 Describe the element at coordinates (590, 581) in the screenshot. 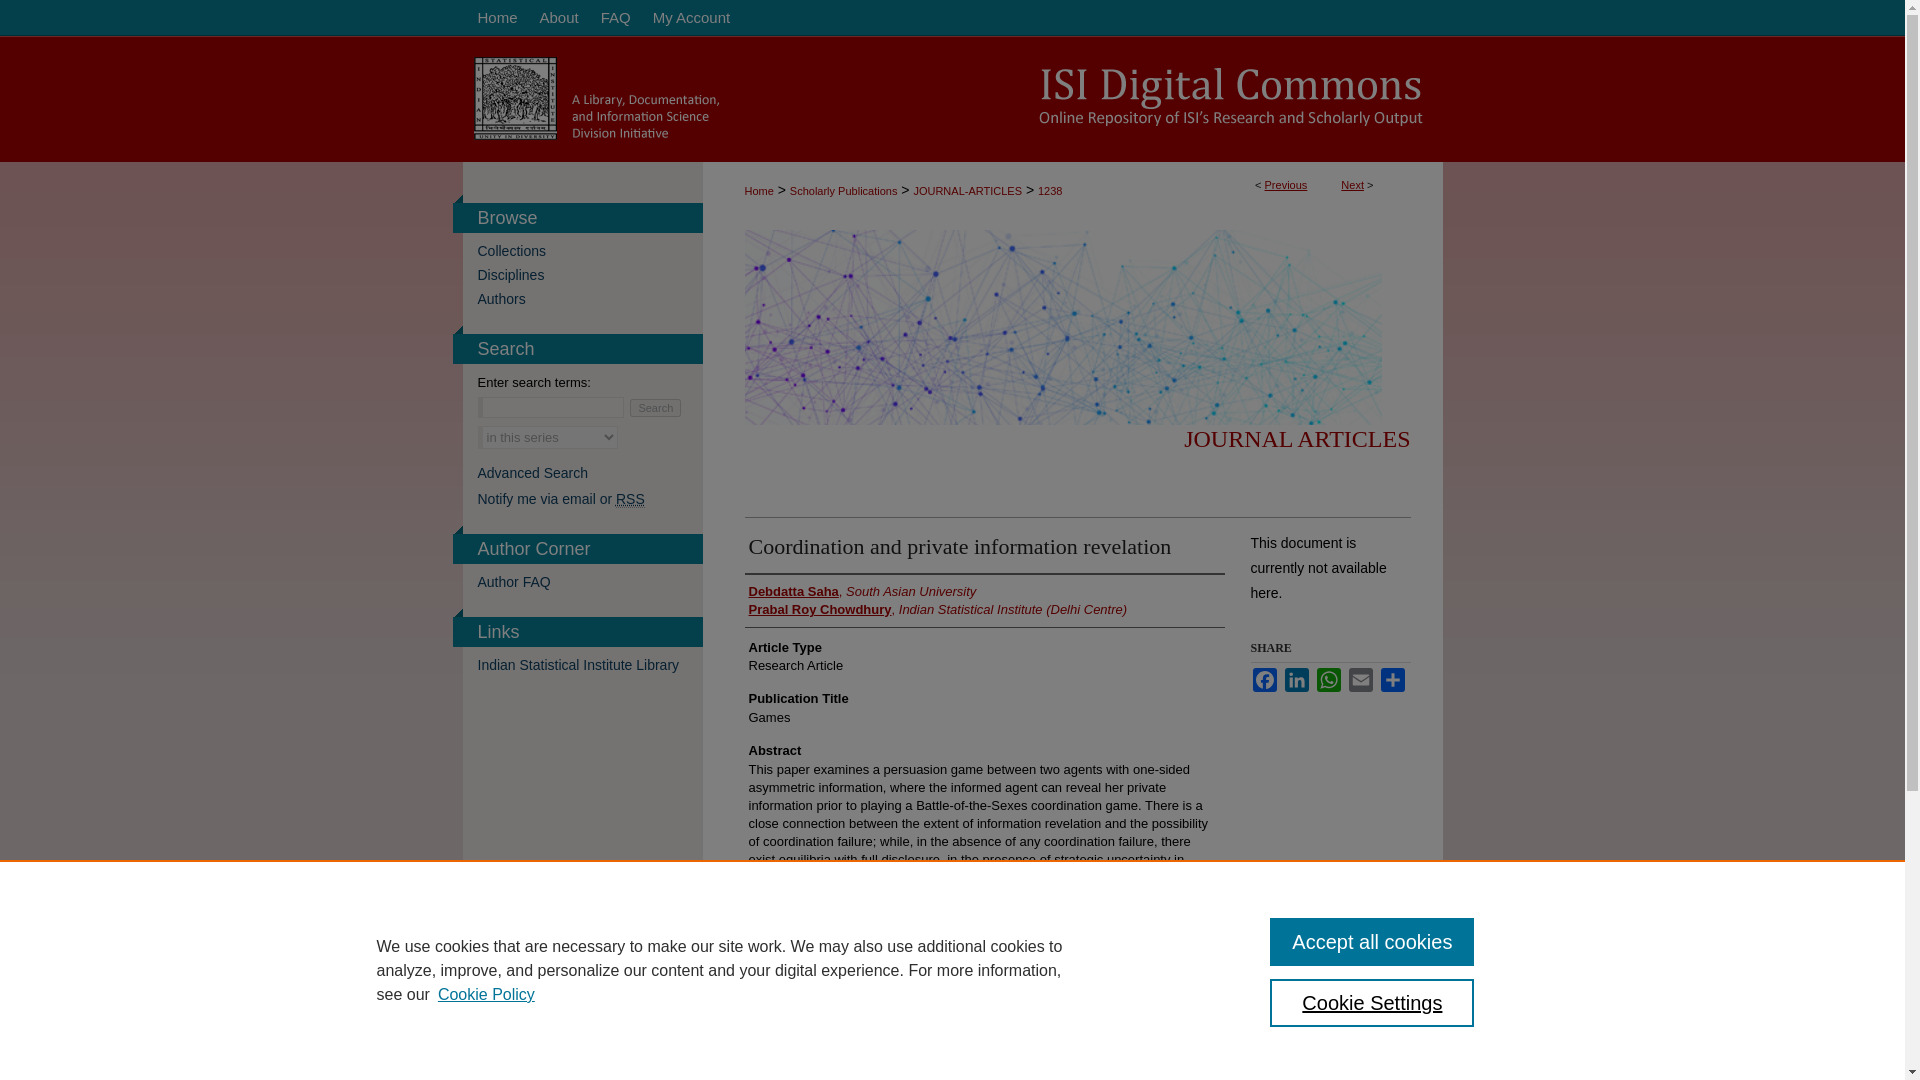

I see `Author FAQ` at that location.